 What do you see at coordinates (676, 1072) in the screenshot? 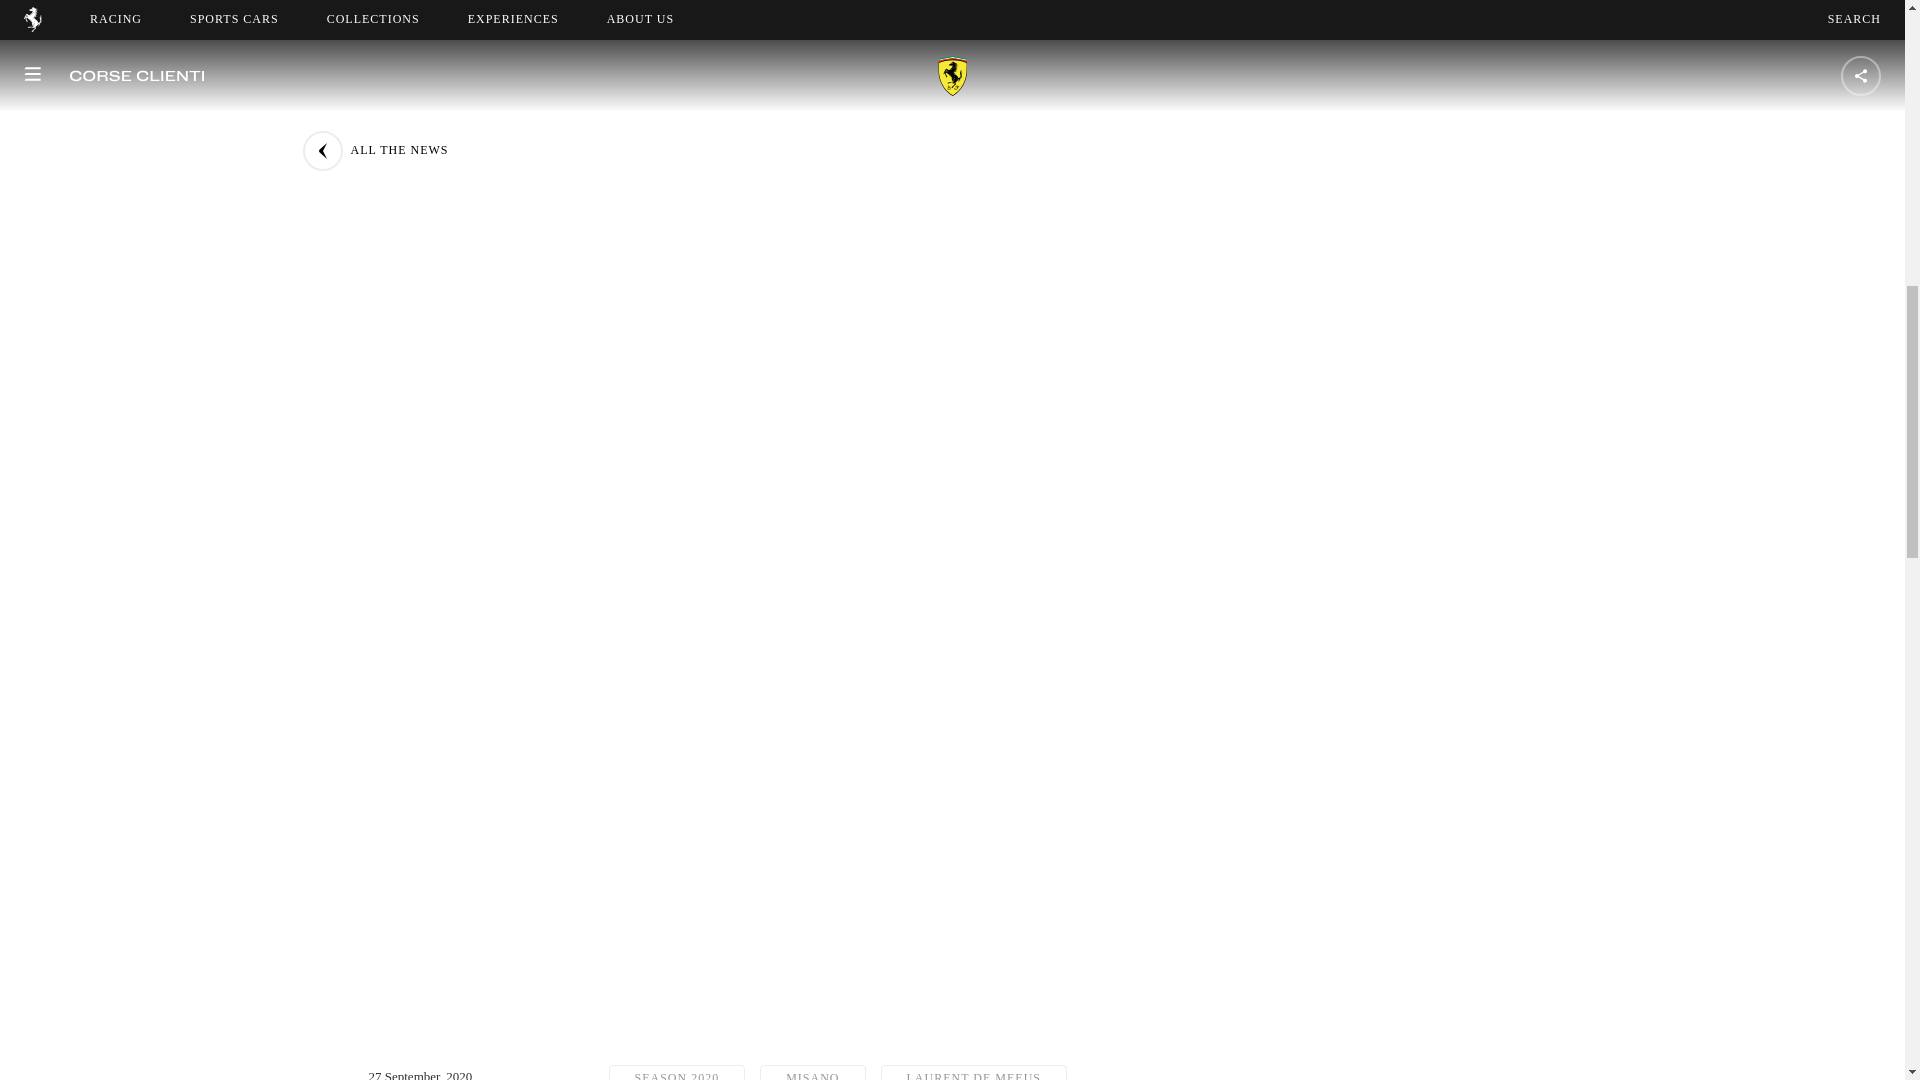
I see `SEASON 2020` at bounding box center [676, 1072].